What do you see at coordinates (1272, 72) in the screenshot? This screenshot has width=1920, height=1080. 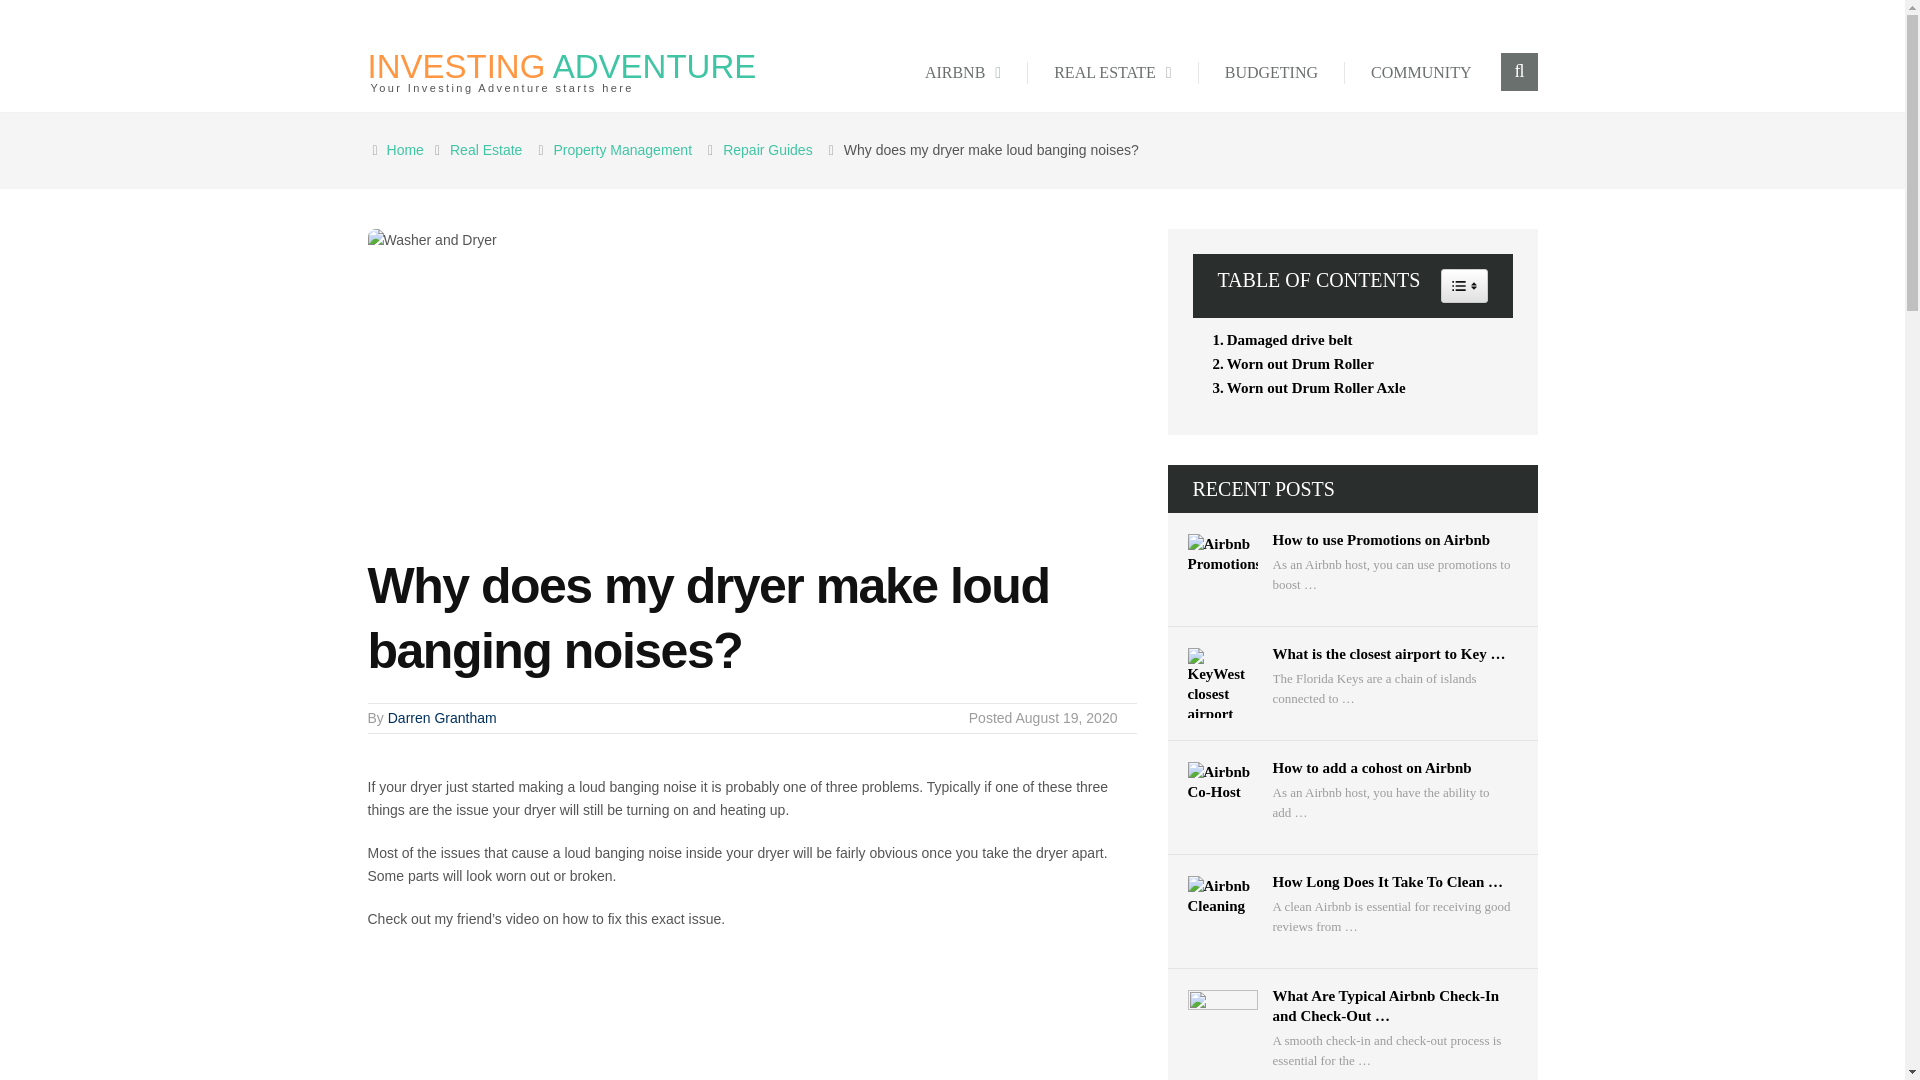 I see `BUDGETING` at bounding box center [1272, 72].